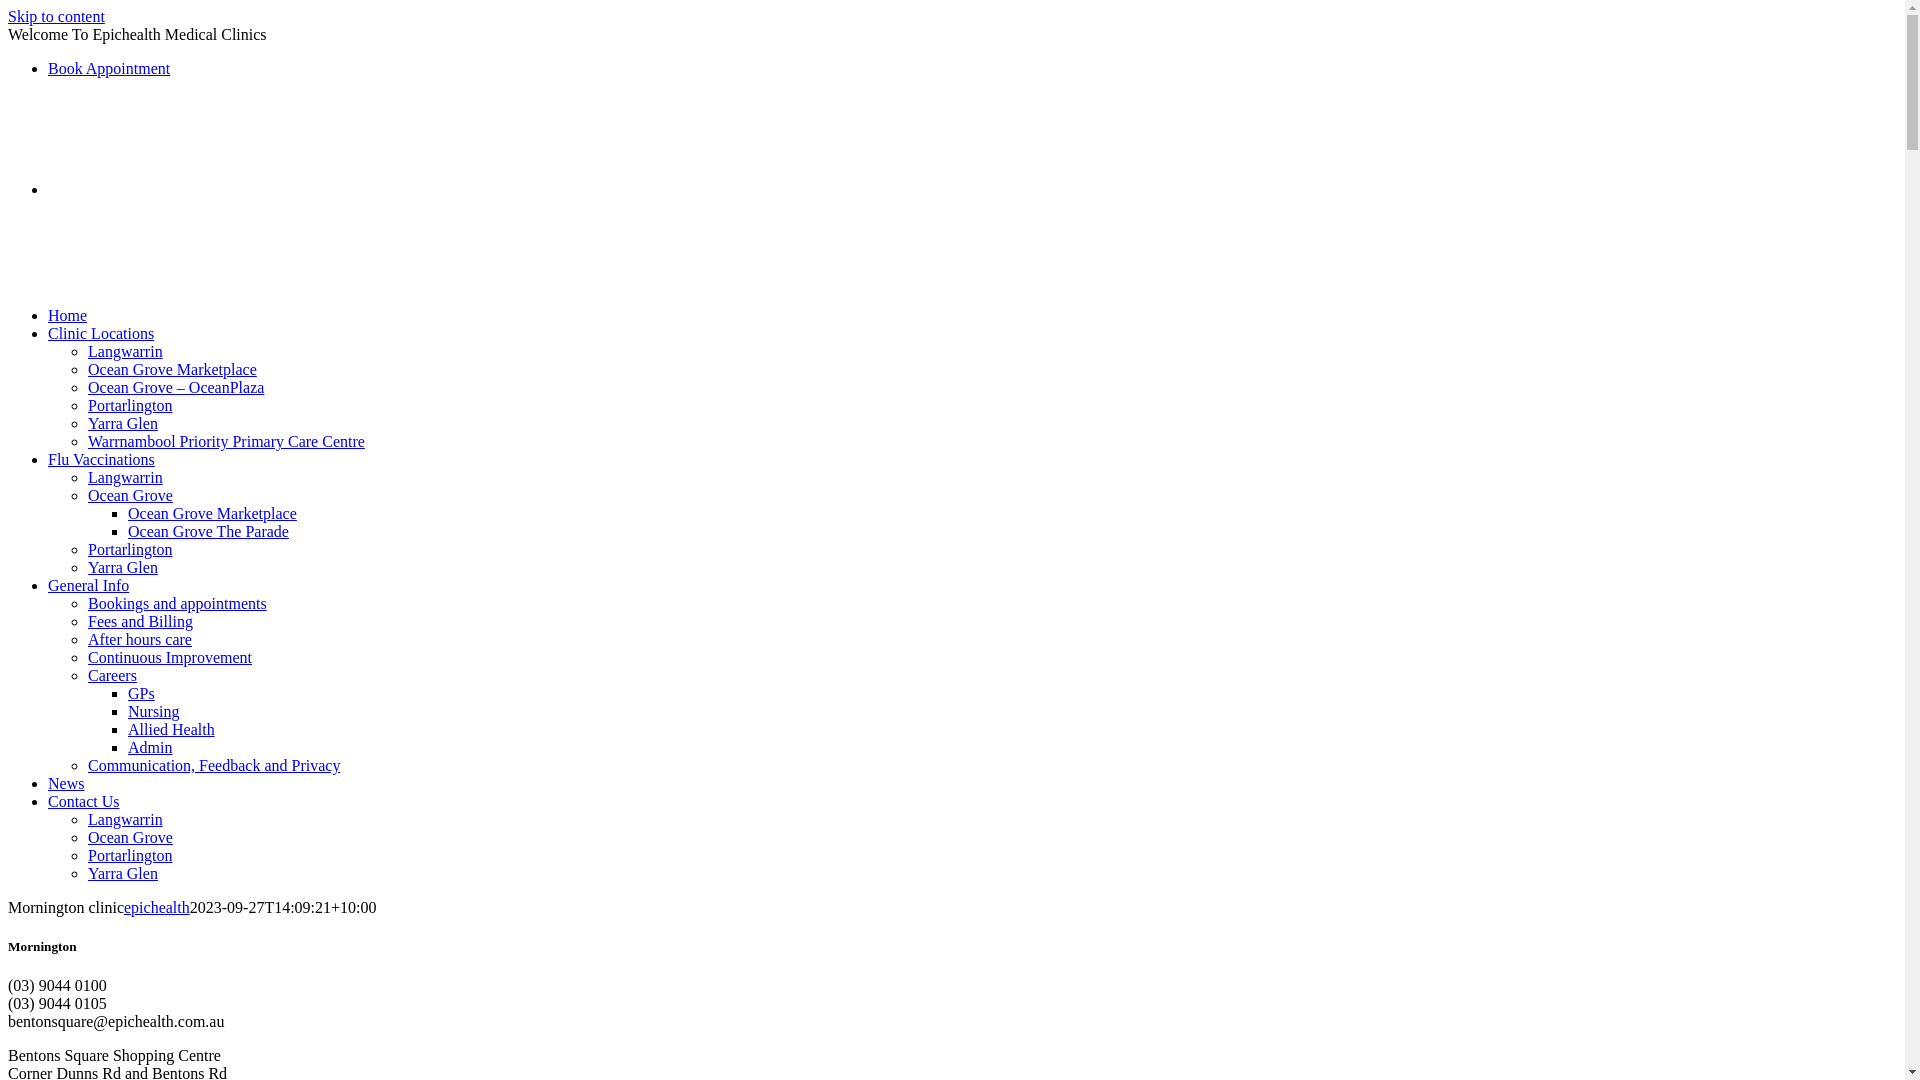 The height and width of the screenshot is (1080, 1920). Describe the element at coordinates (66, 784) in the screenshot. I see `News` at that location.